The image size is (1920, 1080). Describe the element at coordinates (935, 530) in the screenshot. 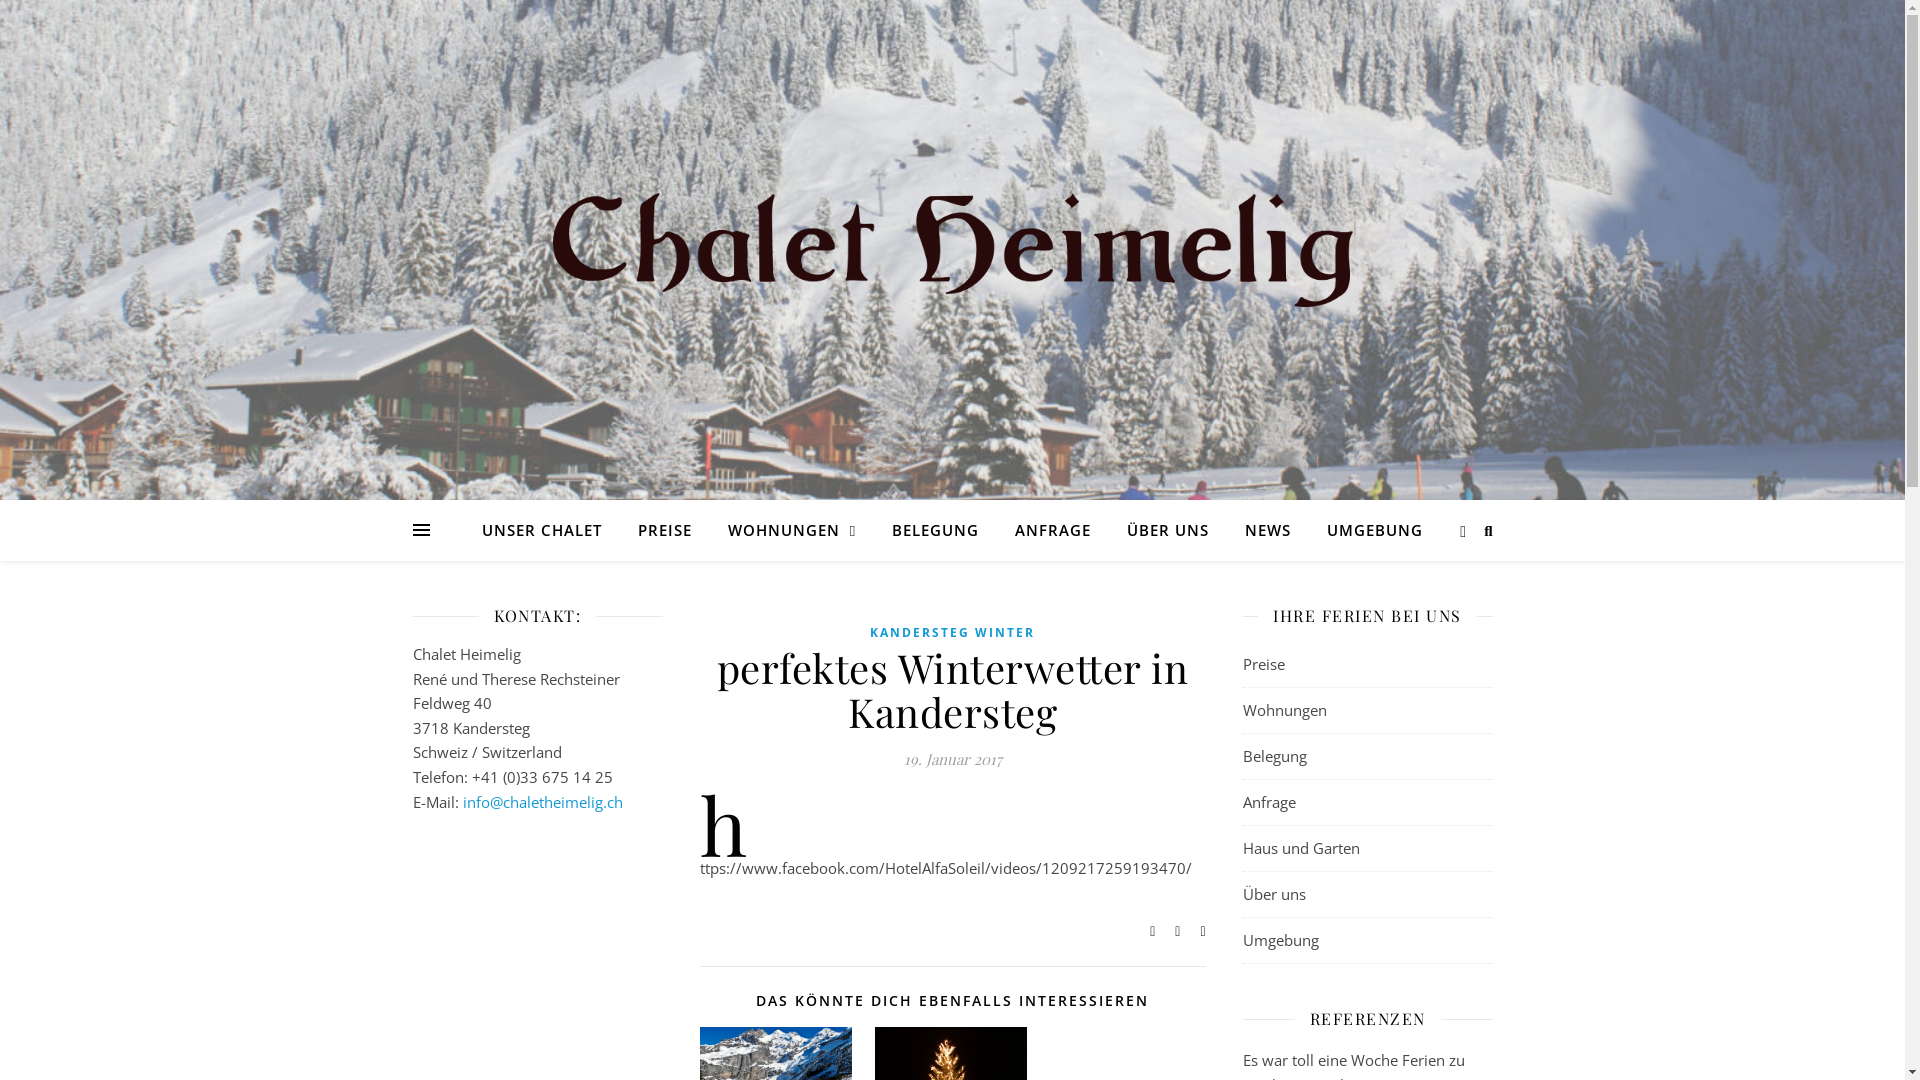

I see `BELEGUNG` at that location.